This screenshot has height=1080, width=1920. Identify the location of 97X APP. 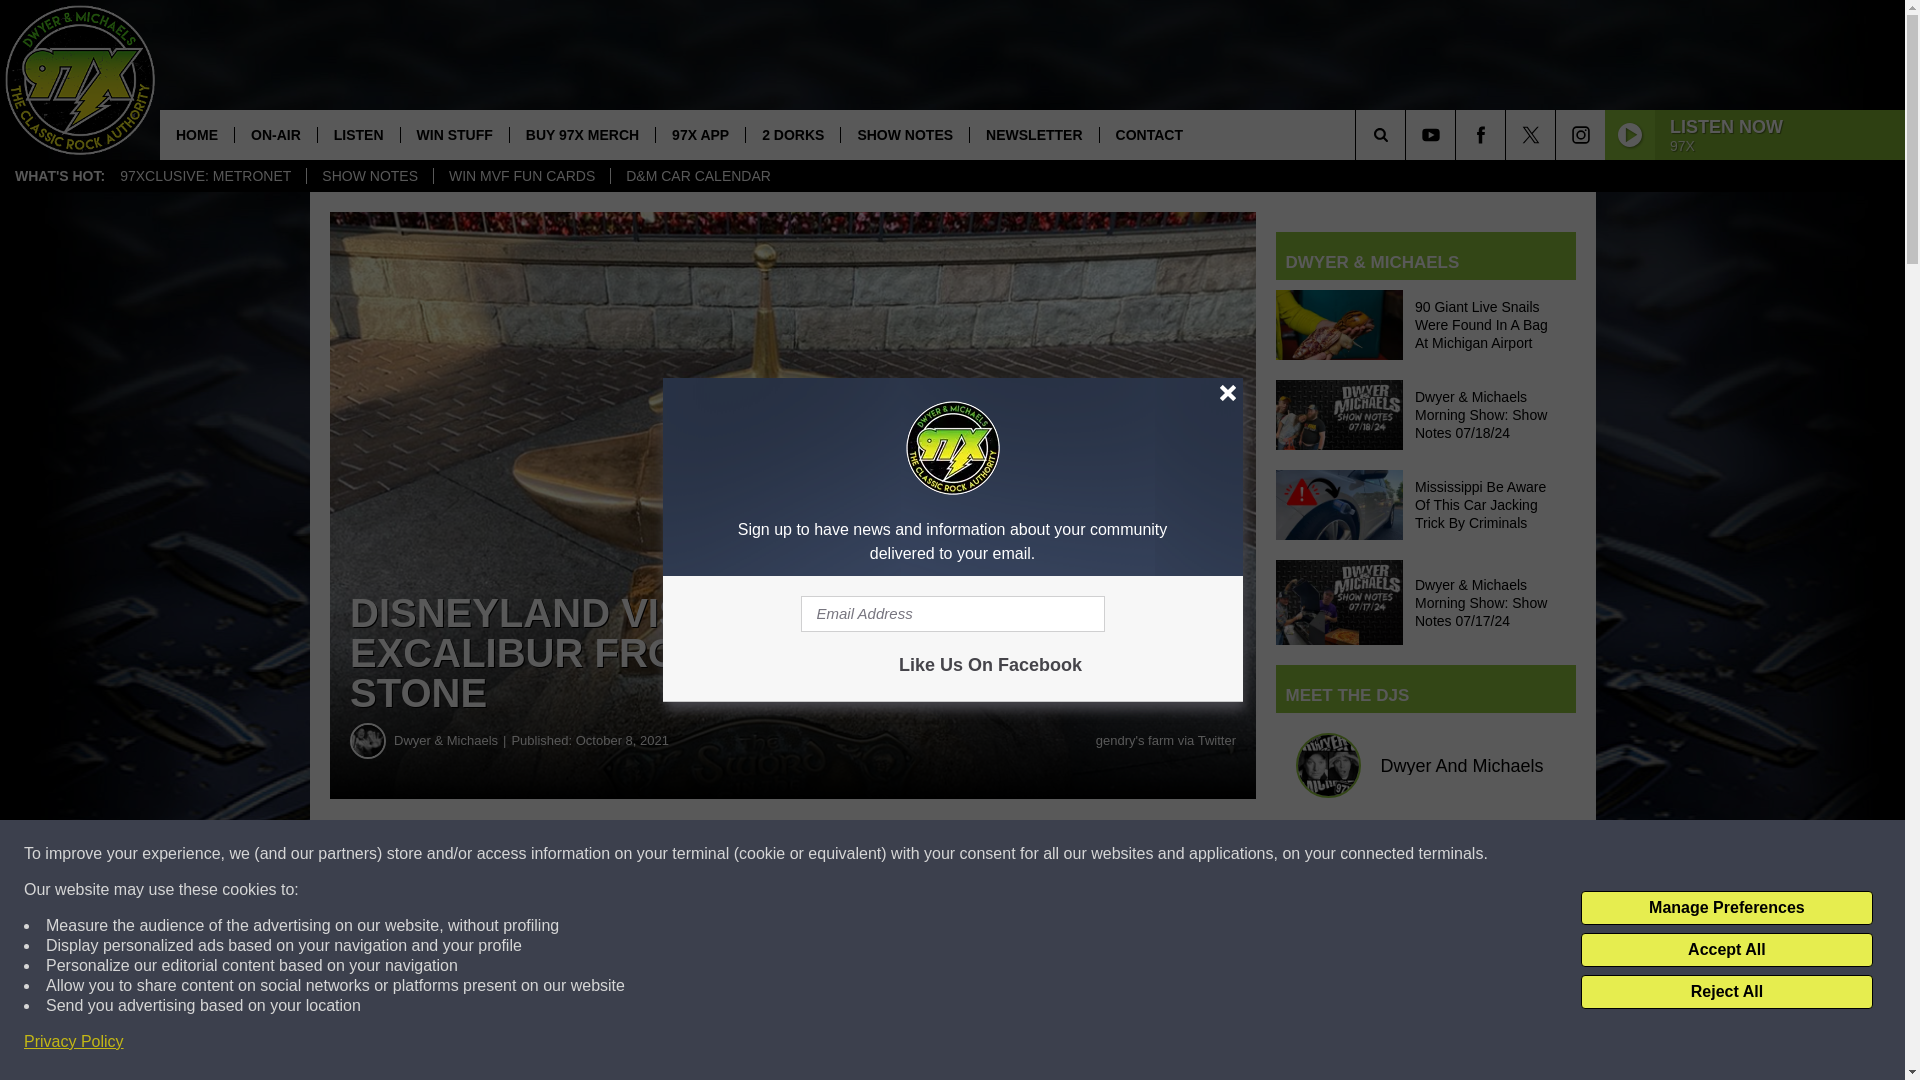
(699, 134).